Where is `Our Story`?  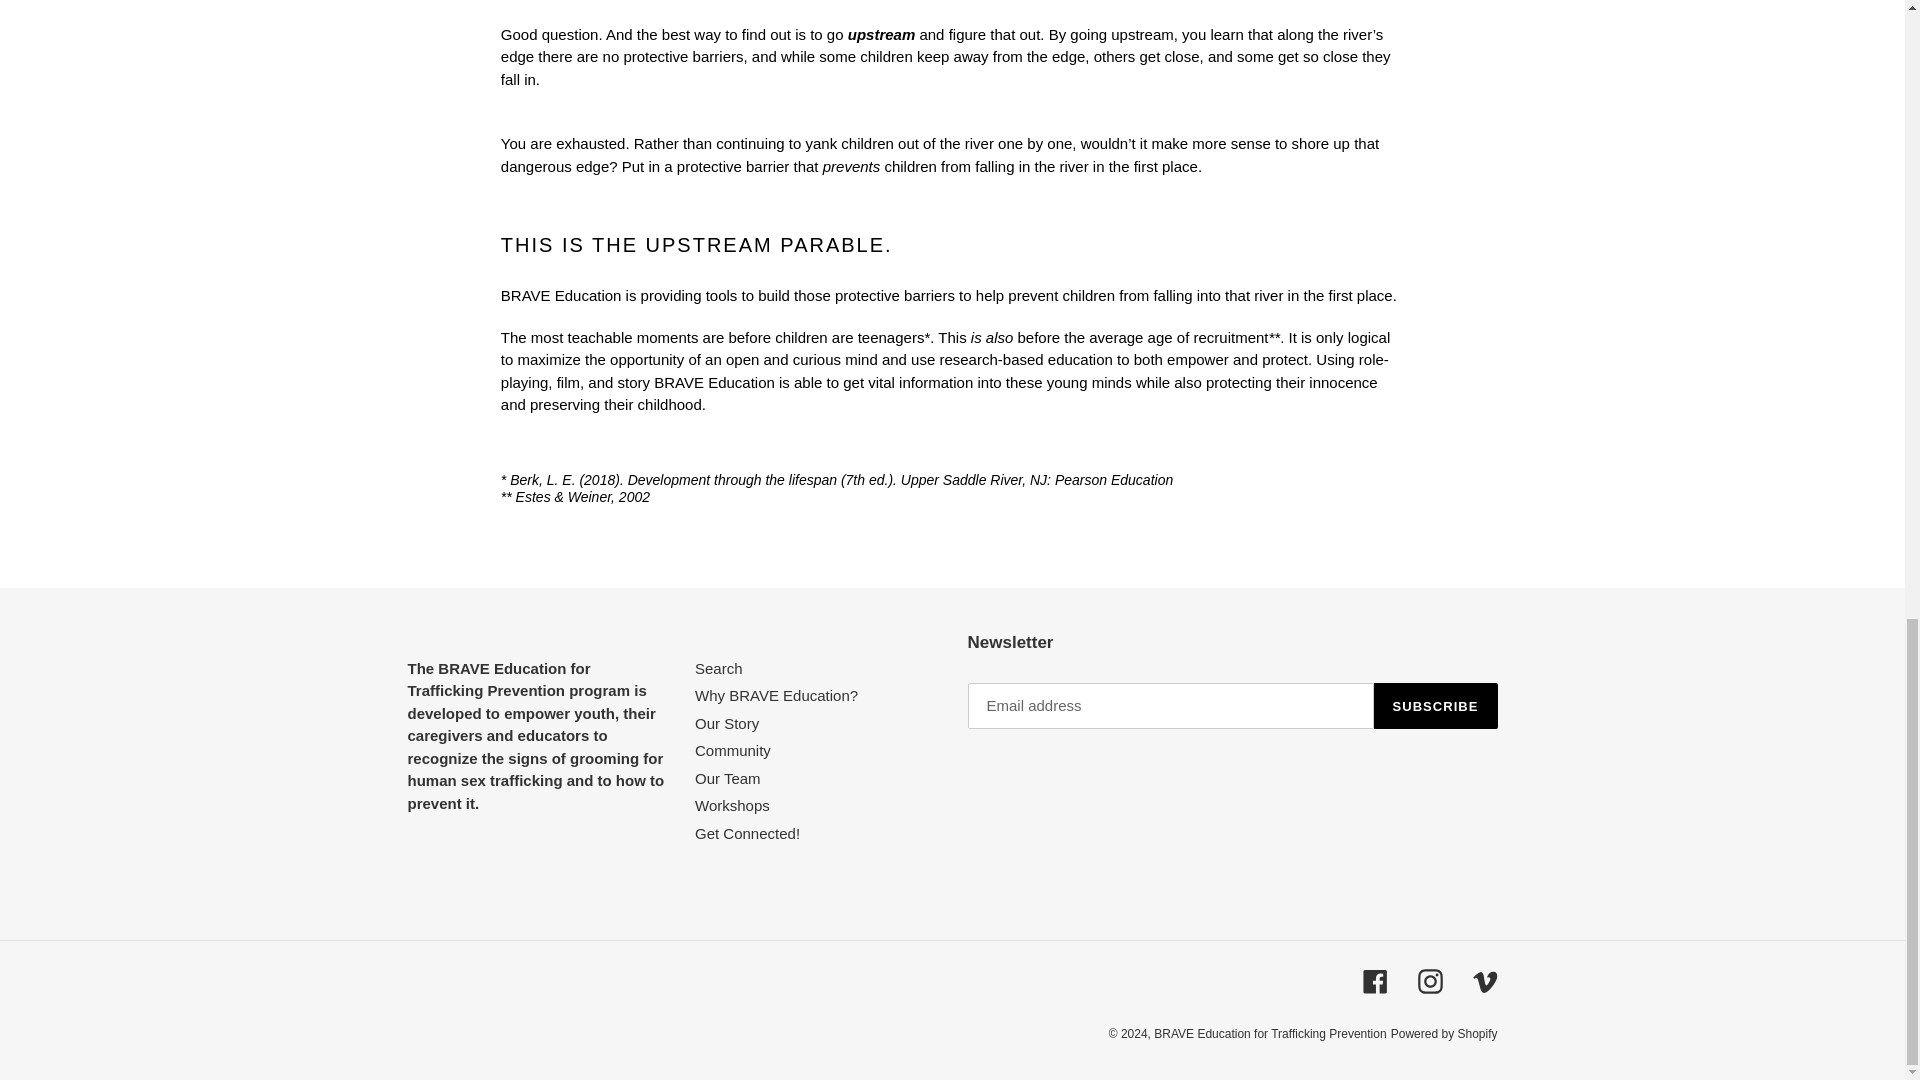
Our Story is located at coordinates (726, 723).